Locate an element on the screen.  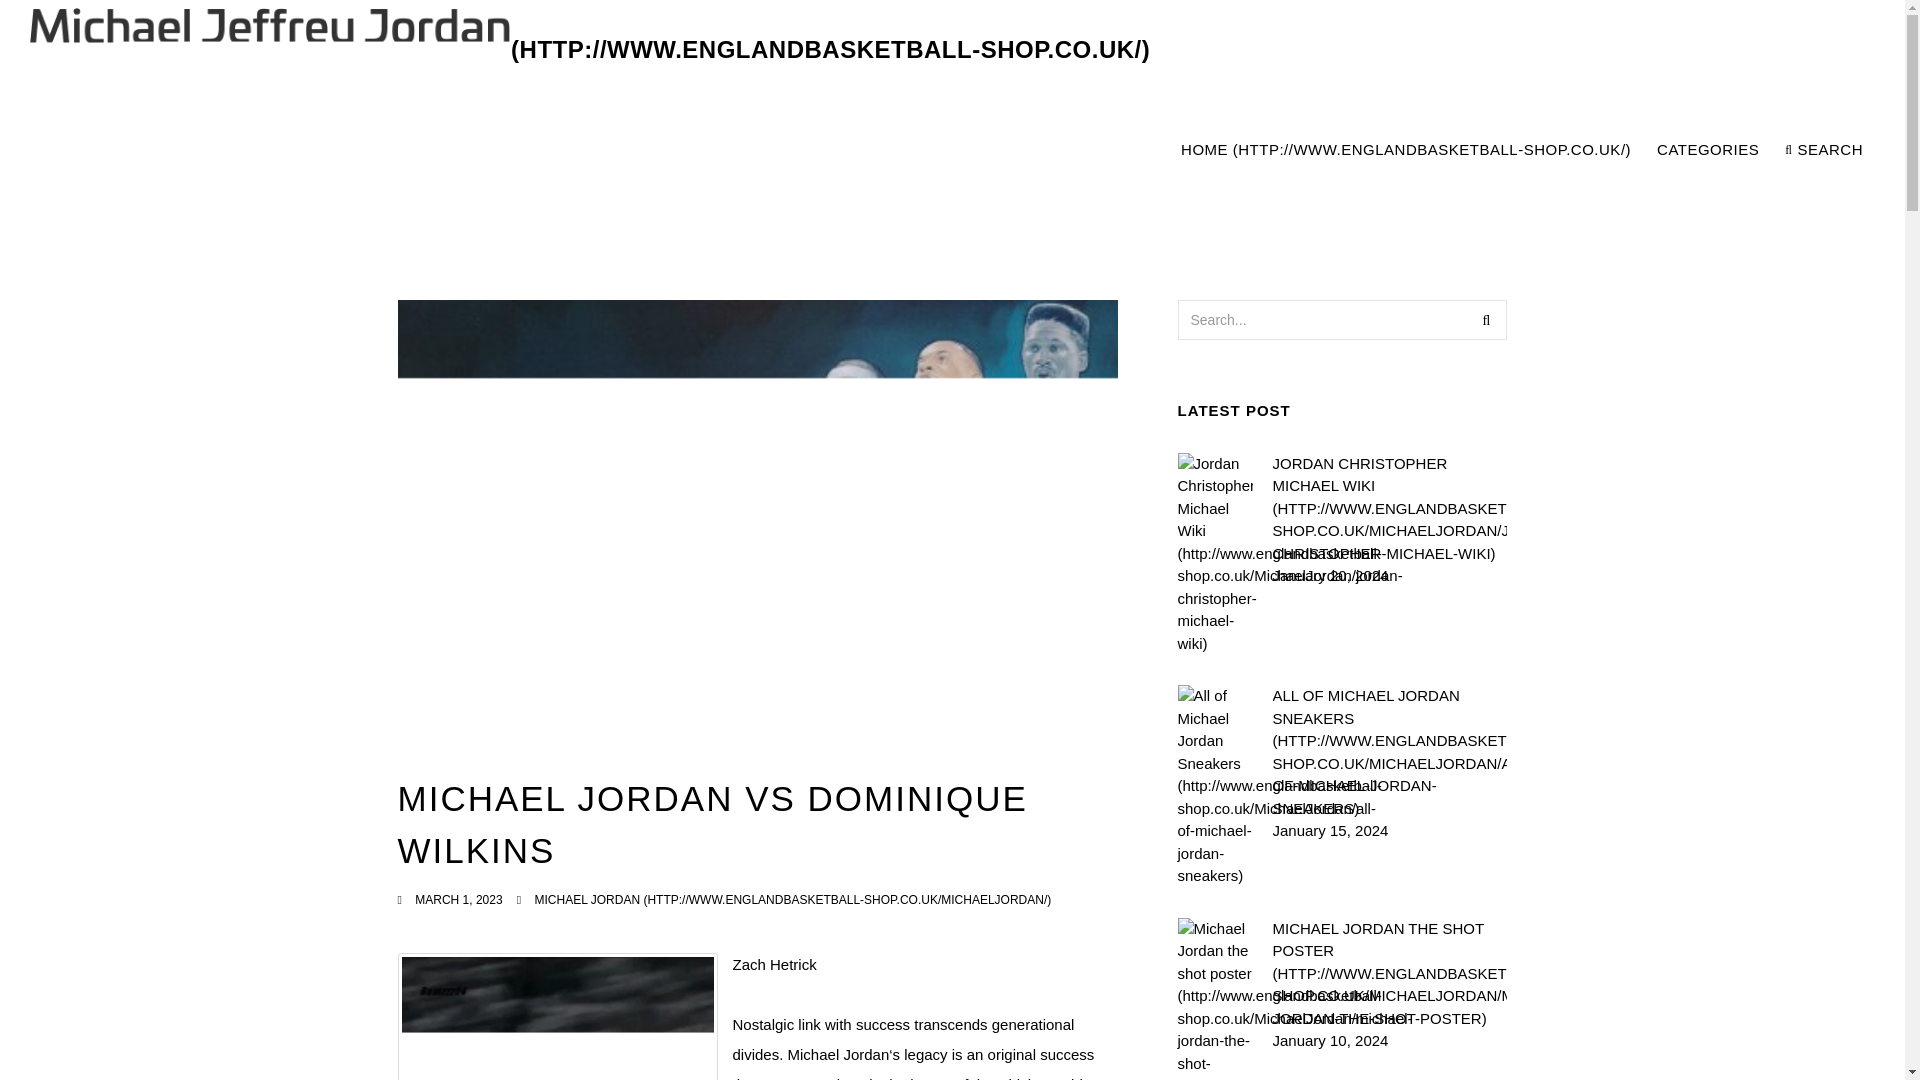
ALL OF MICHAEL JORDAN SNEAKERS is located at coordinates (1389, 752).